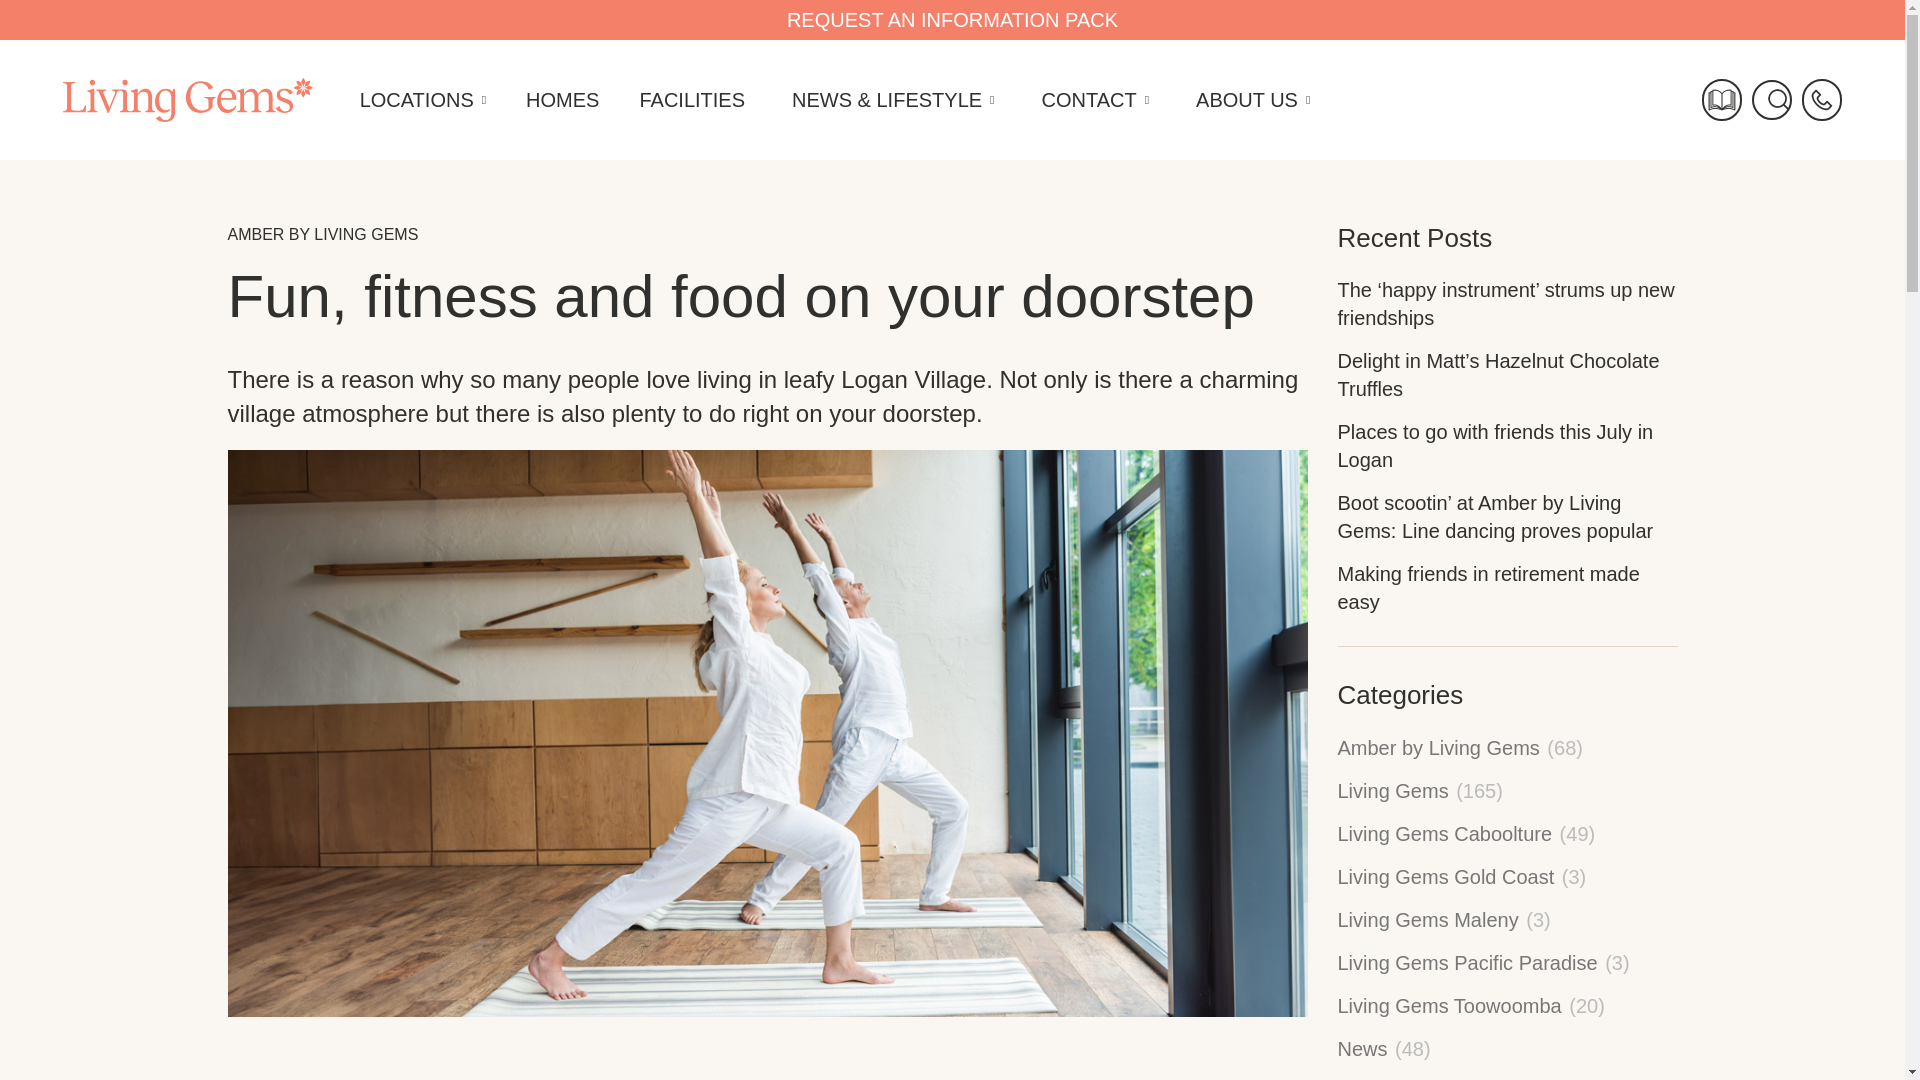 Image resolution: width=1920 pixels, height=1080 pixels. Describe the element at coordinates (1771, 99) in the screenshot. I see `Search` at that location.